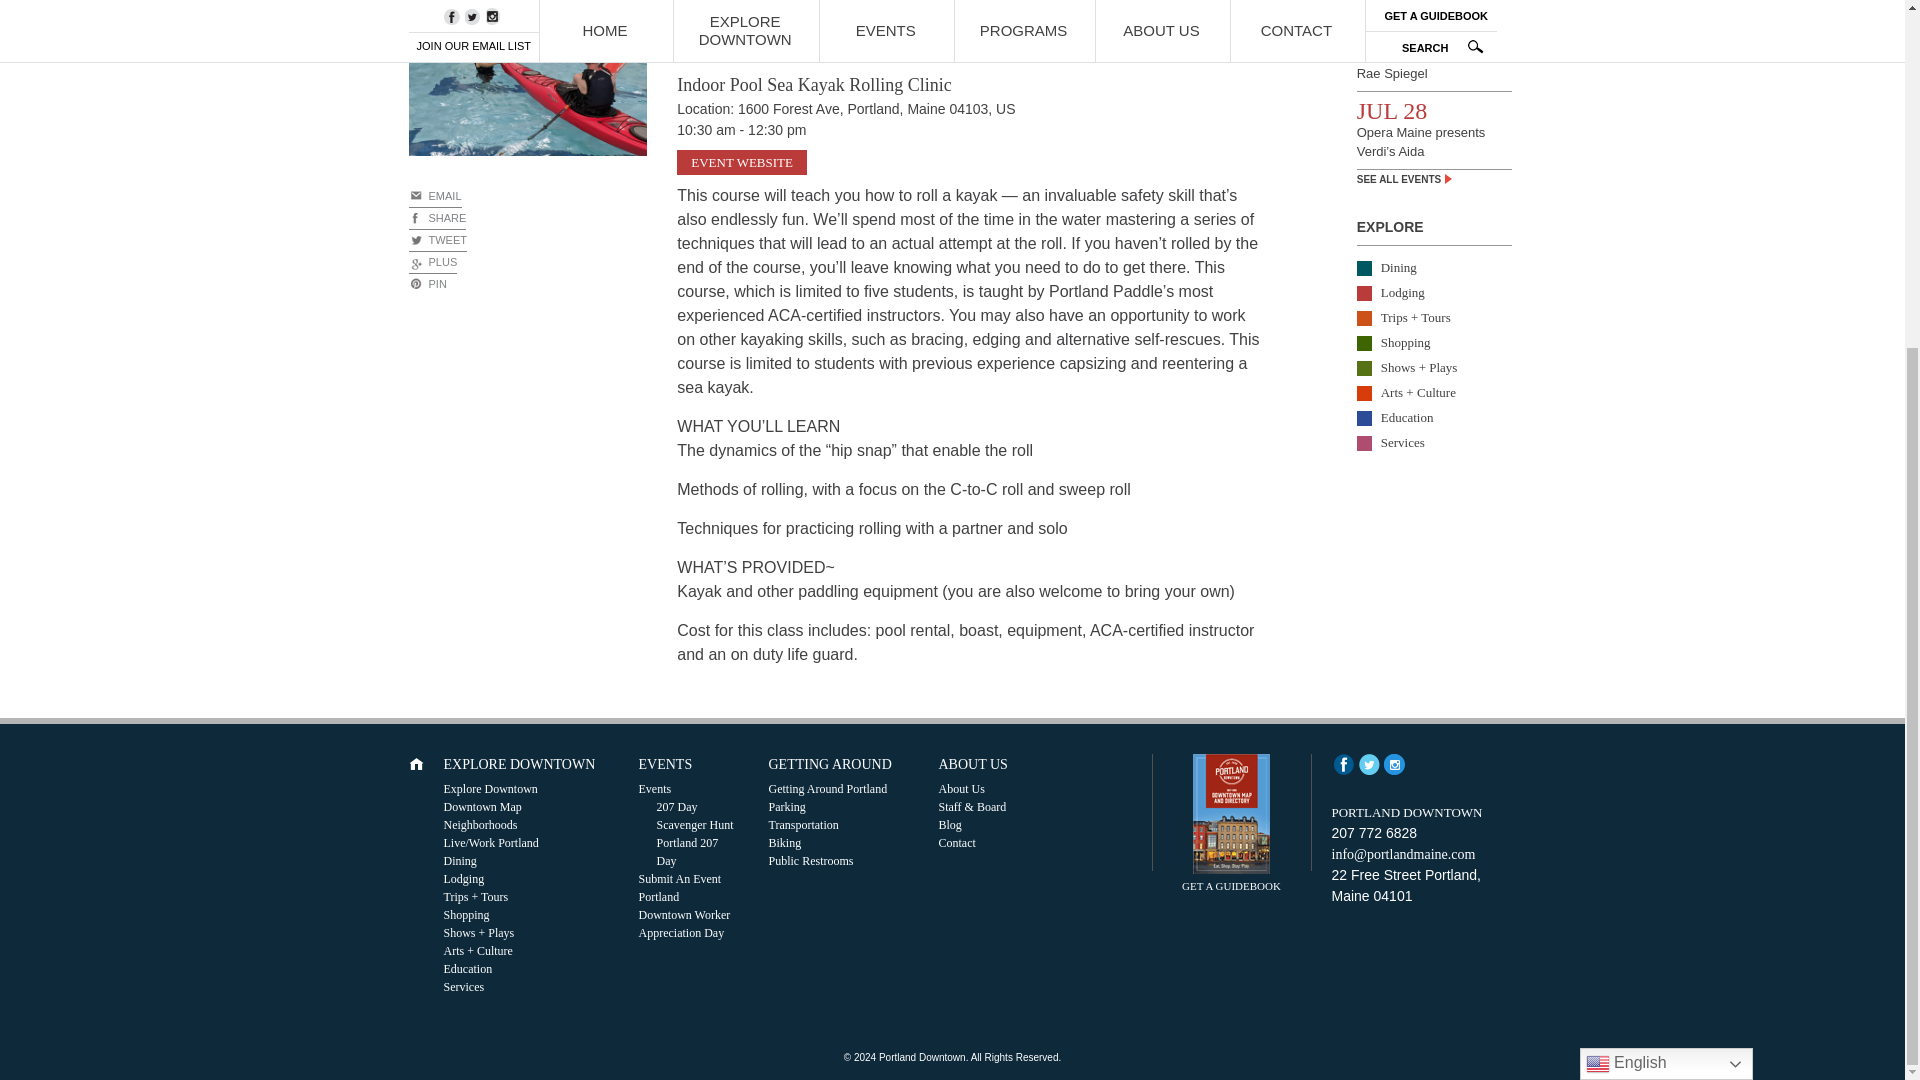 This screenshot has width=1920, height=1080. I want to click on twitter, so click(1368, 764).